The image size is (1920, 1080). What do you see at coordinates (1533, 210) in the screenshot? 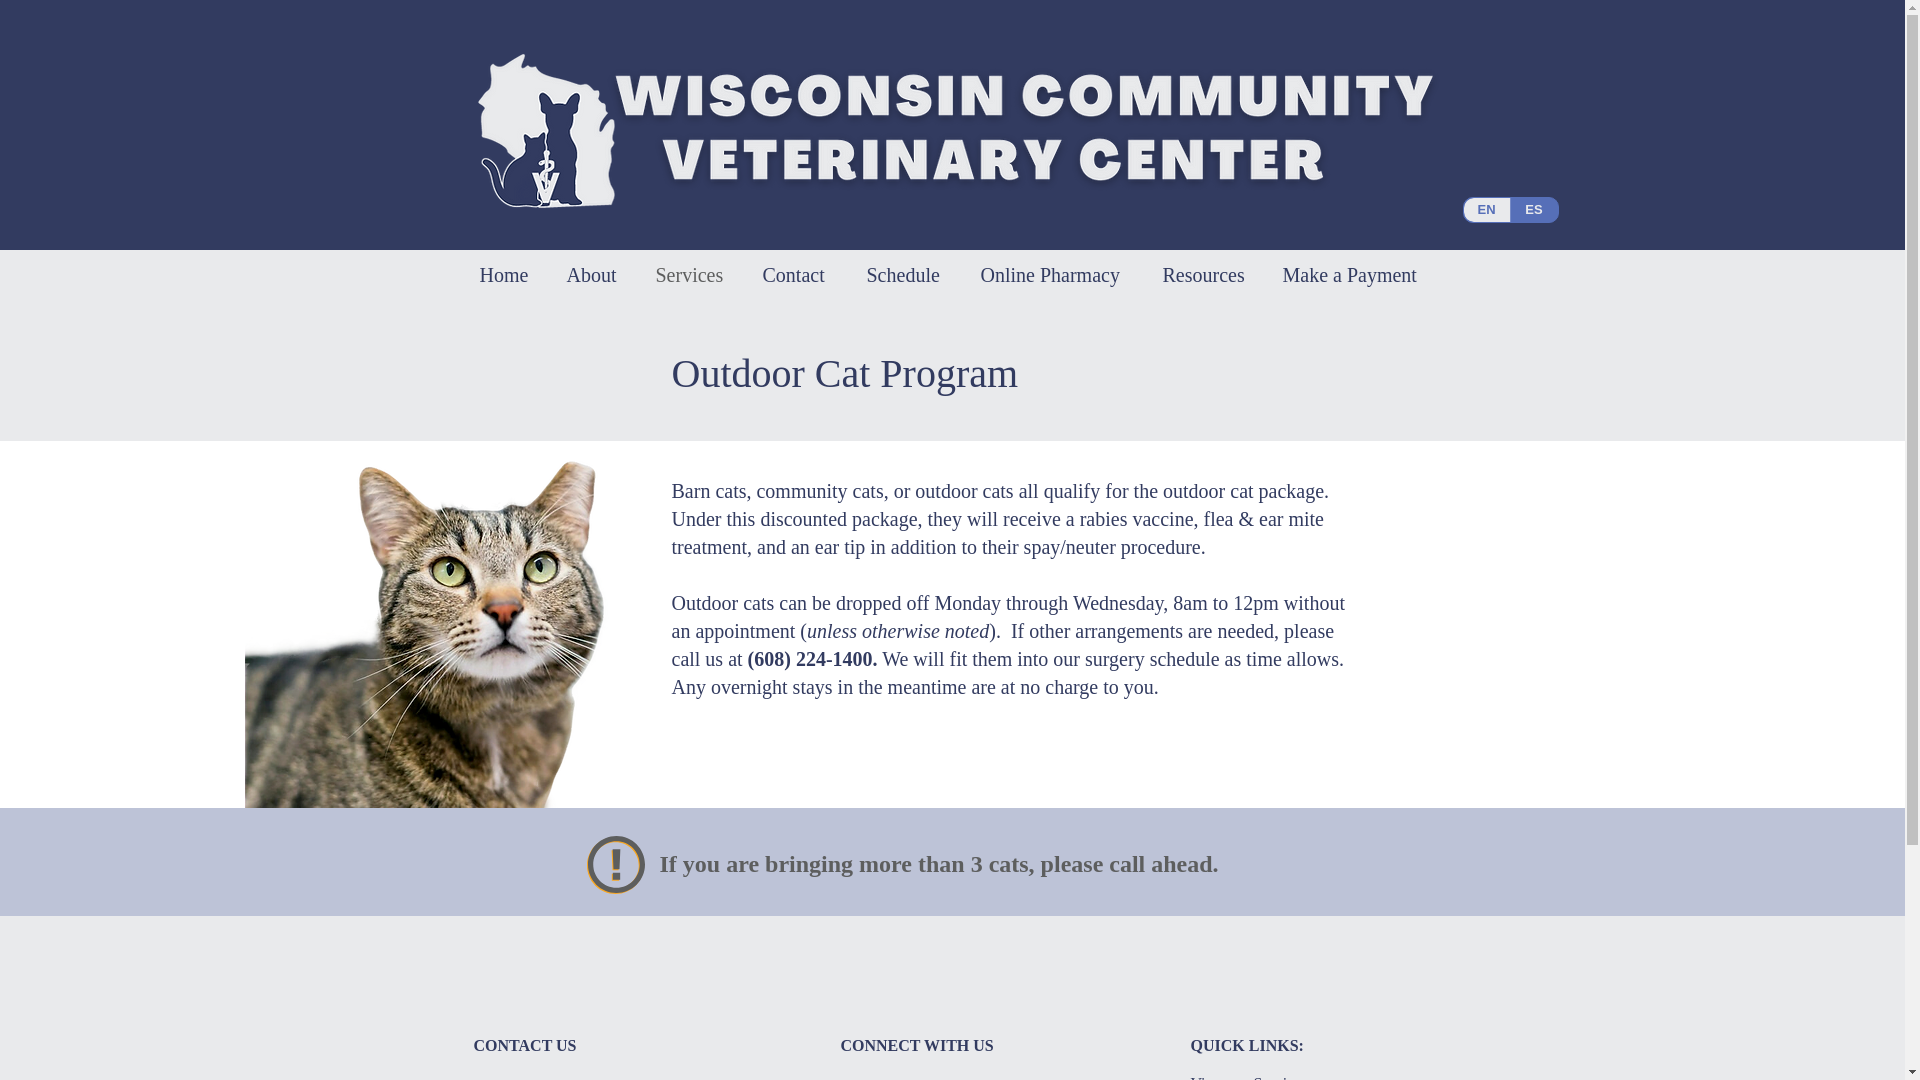
I see `ES` at bounding box center [1533, 210].